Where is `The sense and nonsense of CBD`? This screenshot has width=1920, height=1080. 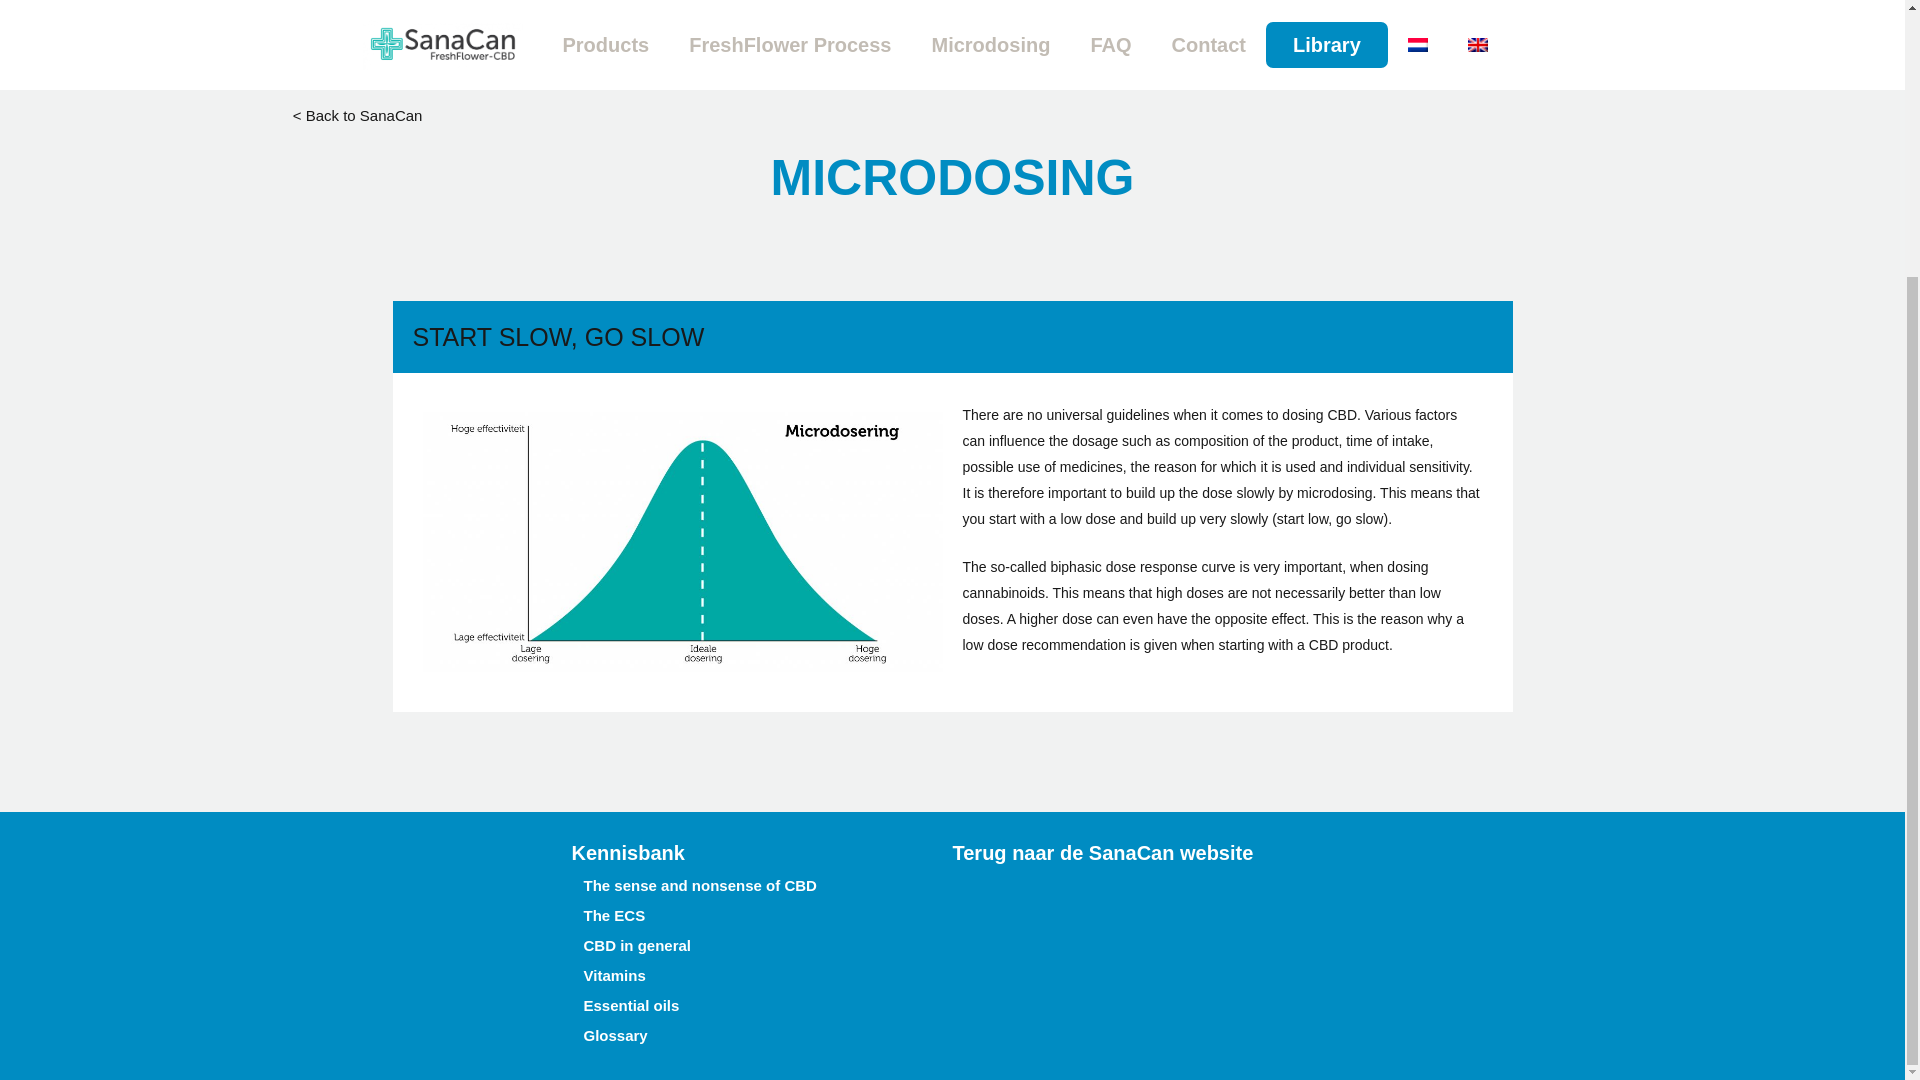 The sense and nonsense of CBD is located at coordinates (984, 48).